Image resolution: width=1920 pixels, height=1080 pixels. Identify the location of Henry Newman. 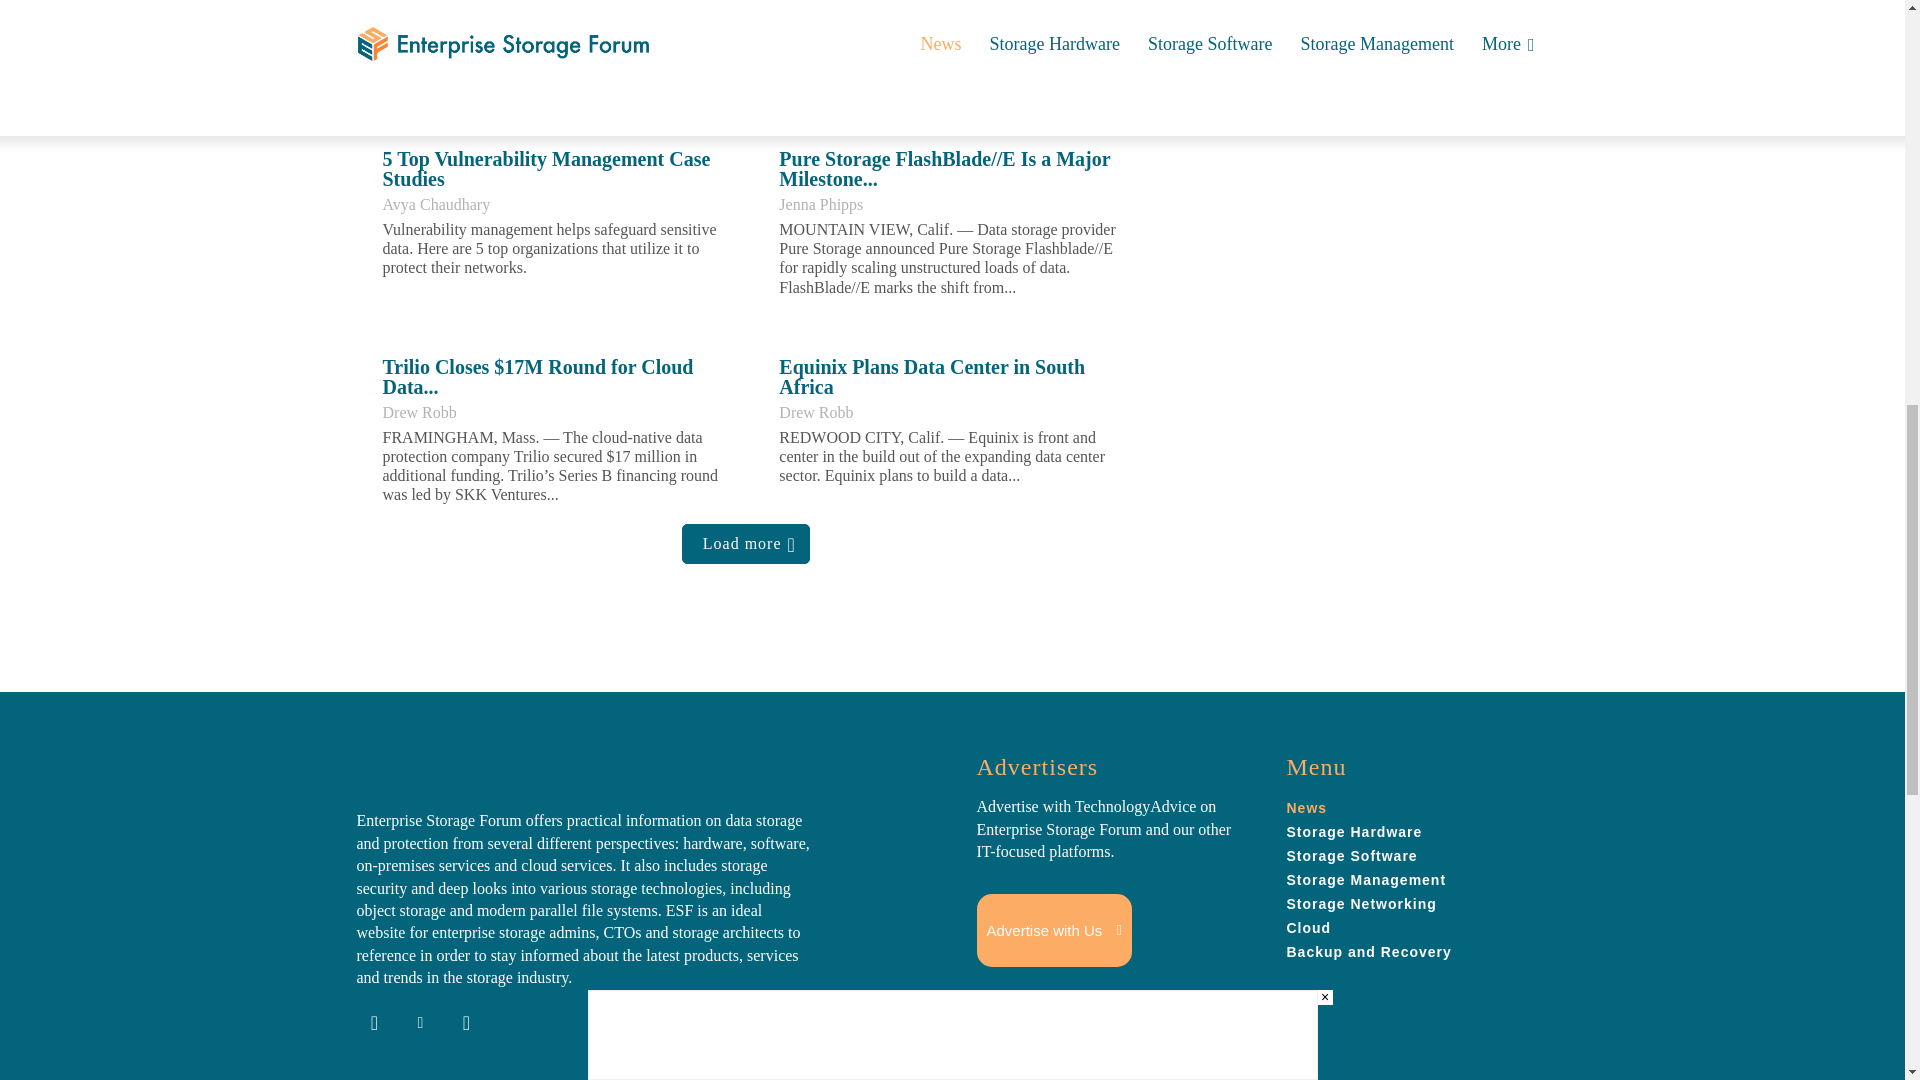
(432, 2).